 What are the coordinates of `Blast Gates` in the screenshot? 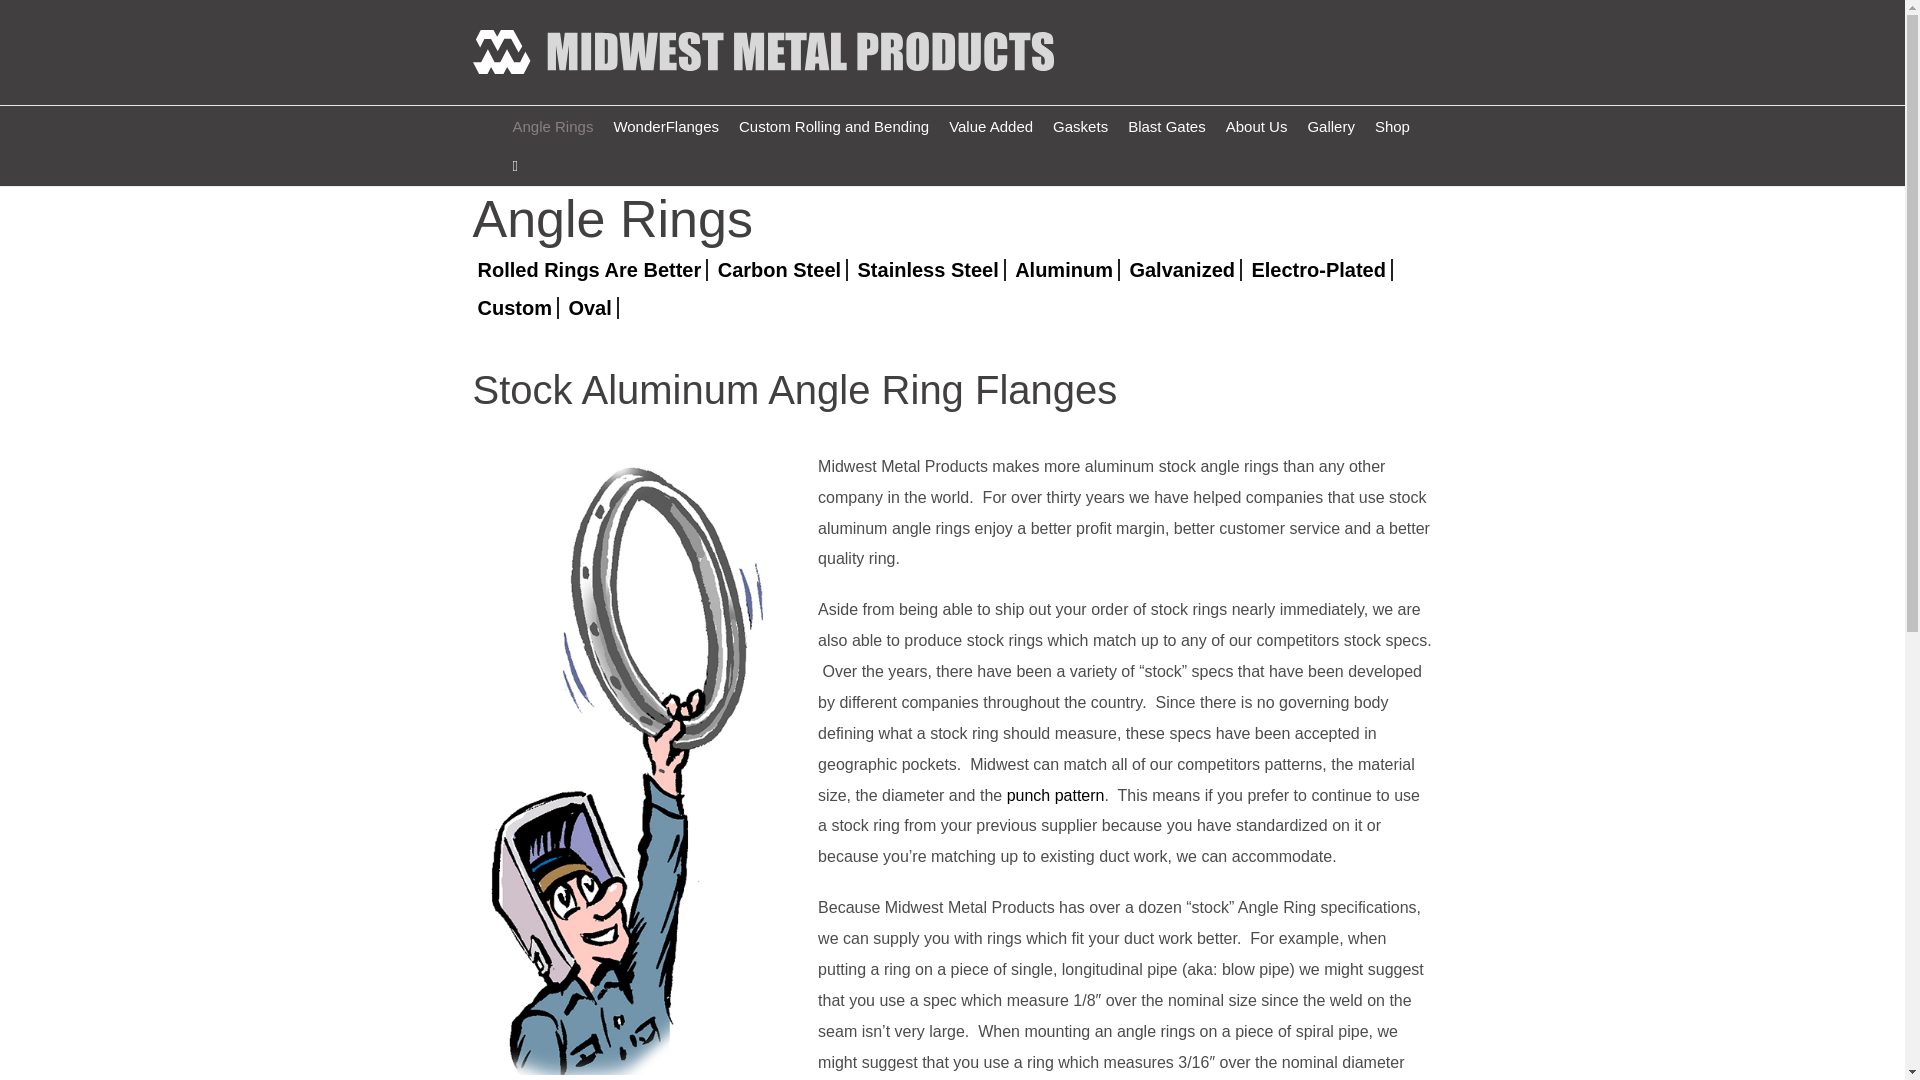 It's located at (1166, 125).